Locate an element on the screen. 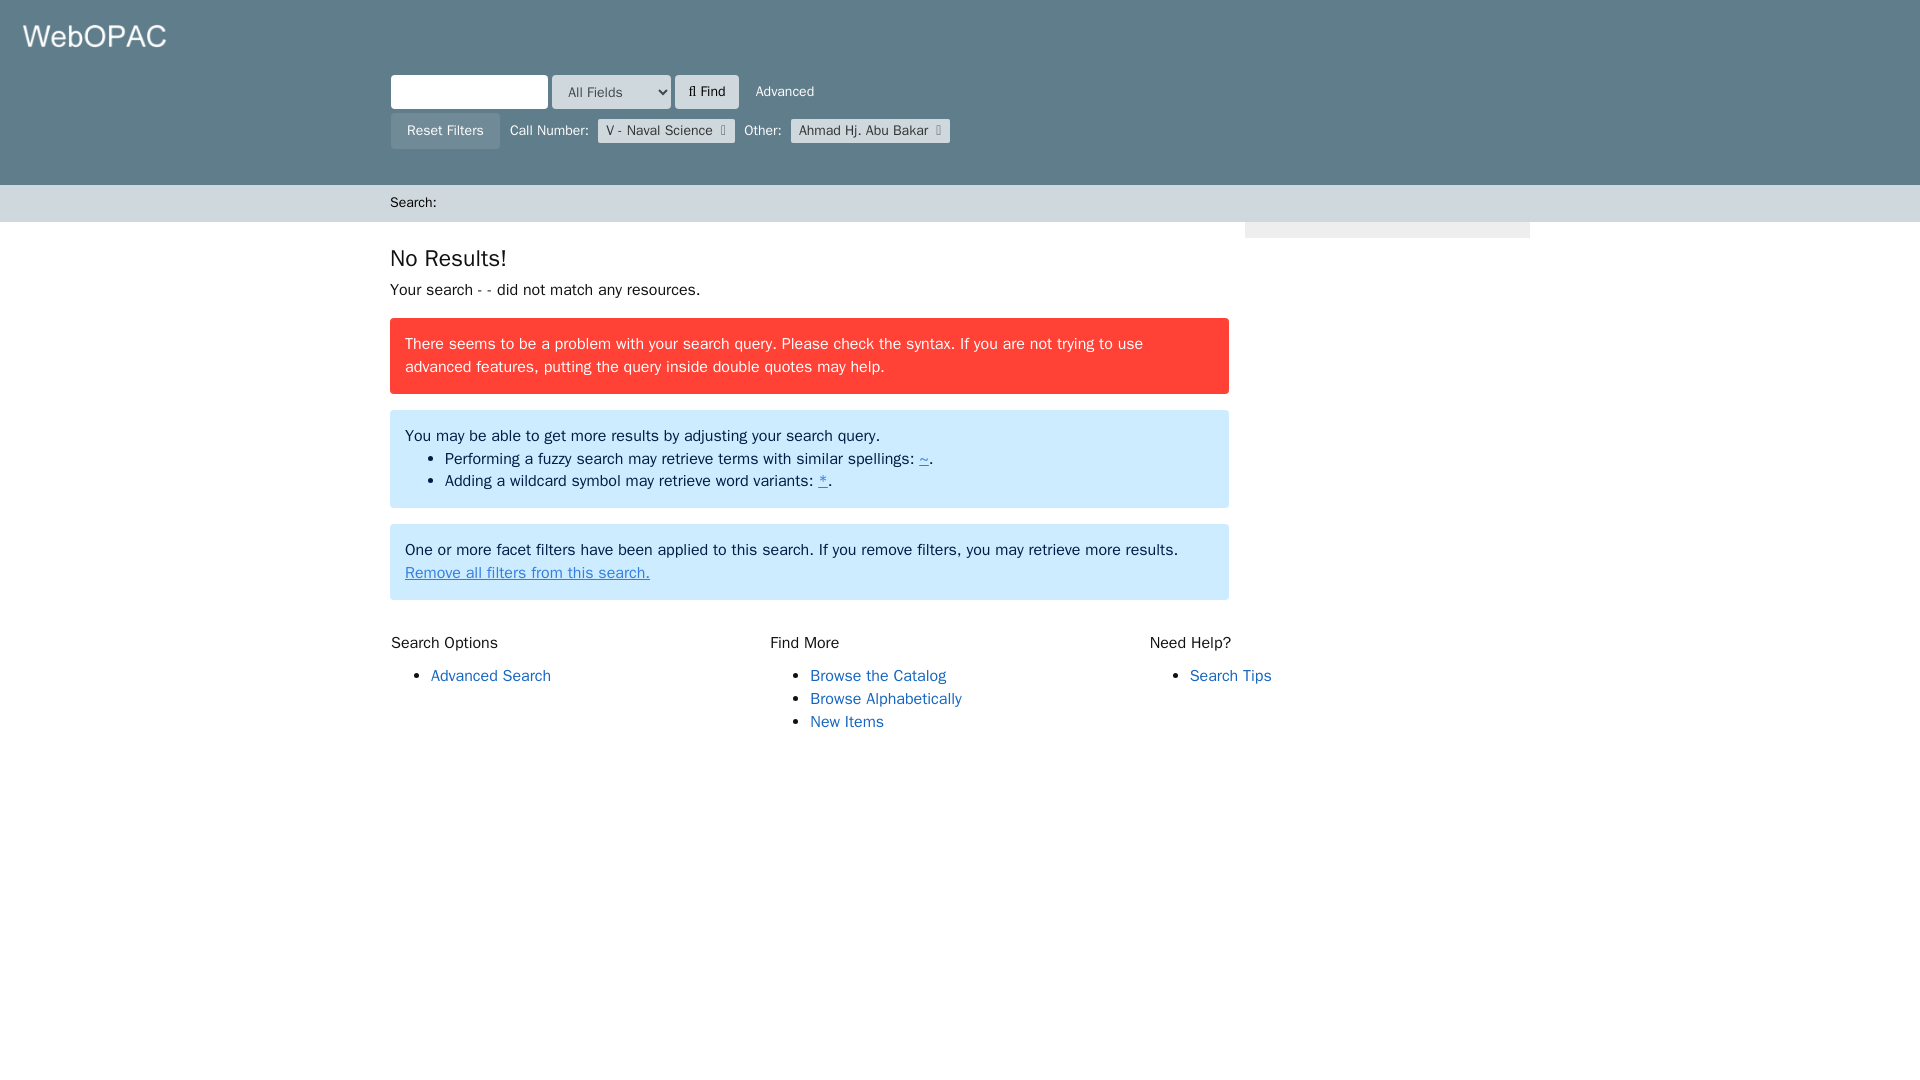  Skip to content is located at coordinates (46, 10).